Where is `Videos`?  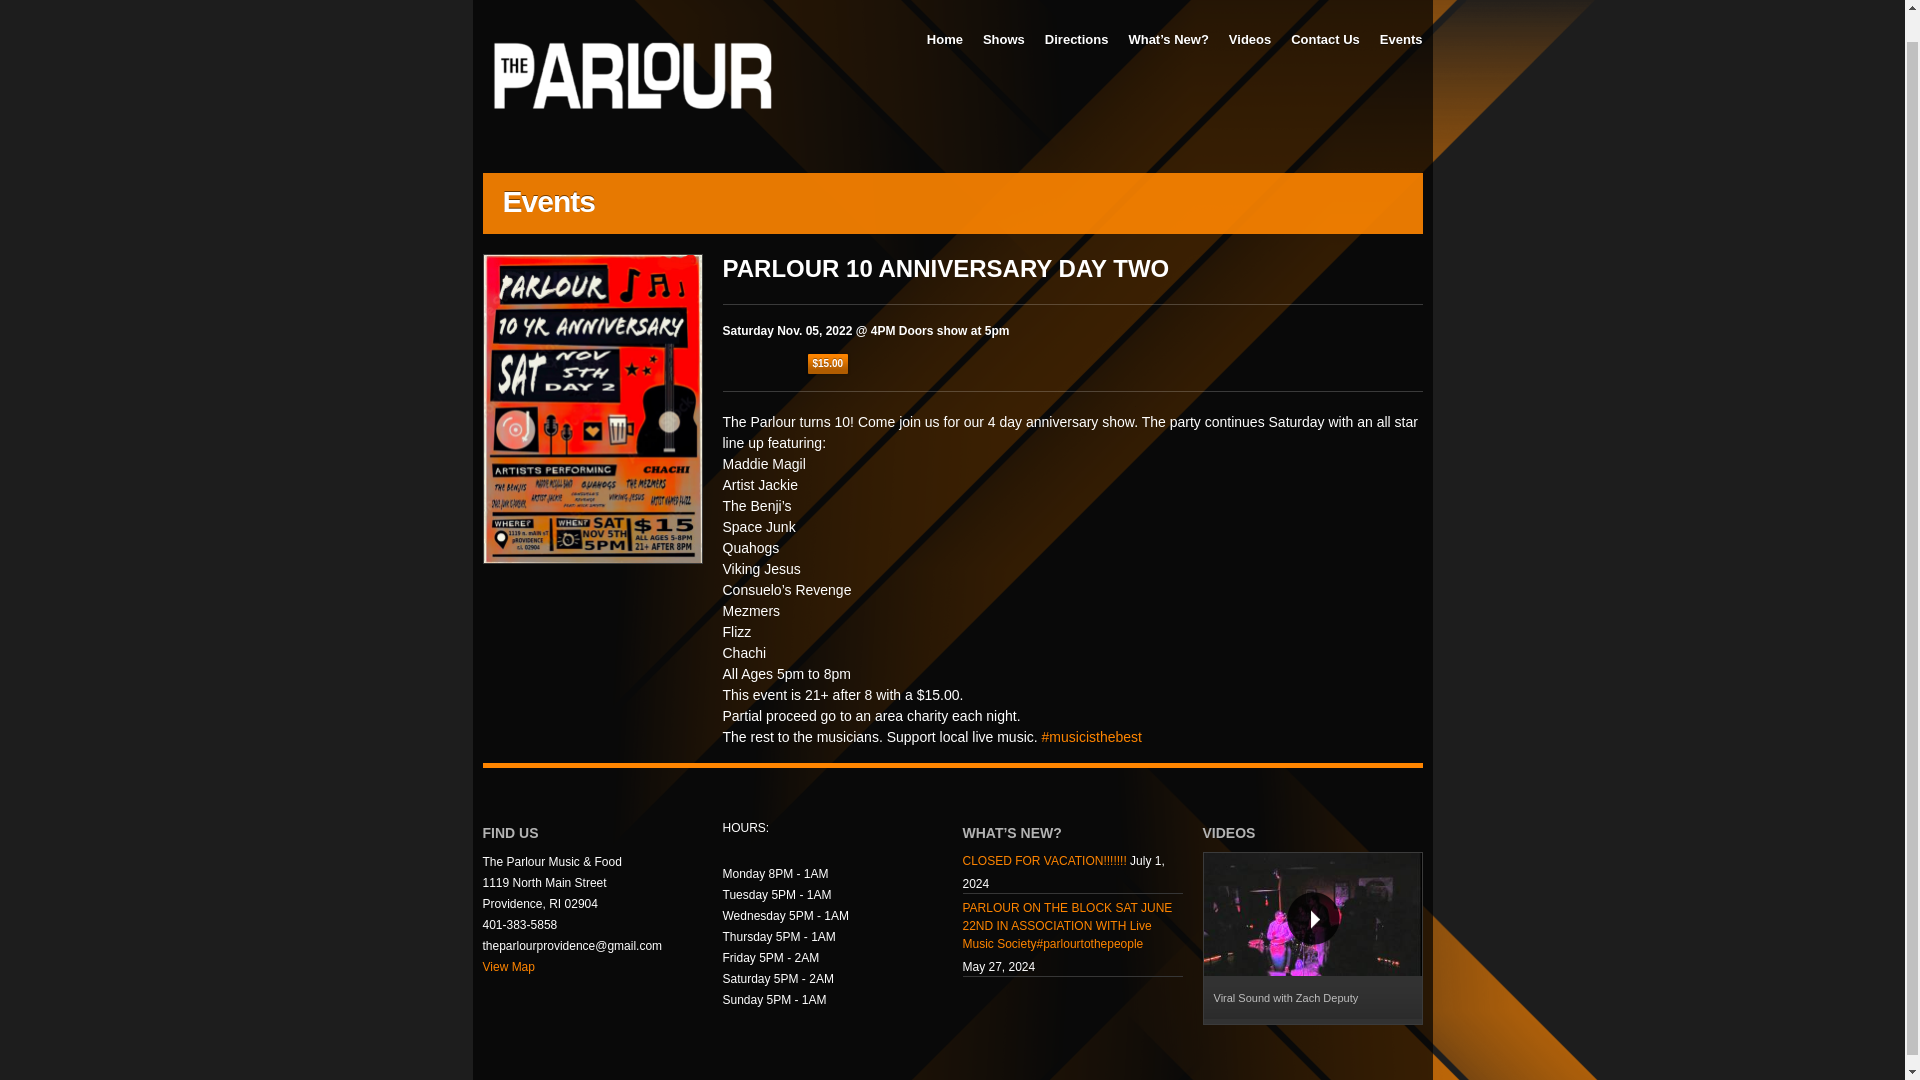
Videos is located at coordinates (1250, 40).